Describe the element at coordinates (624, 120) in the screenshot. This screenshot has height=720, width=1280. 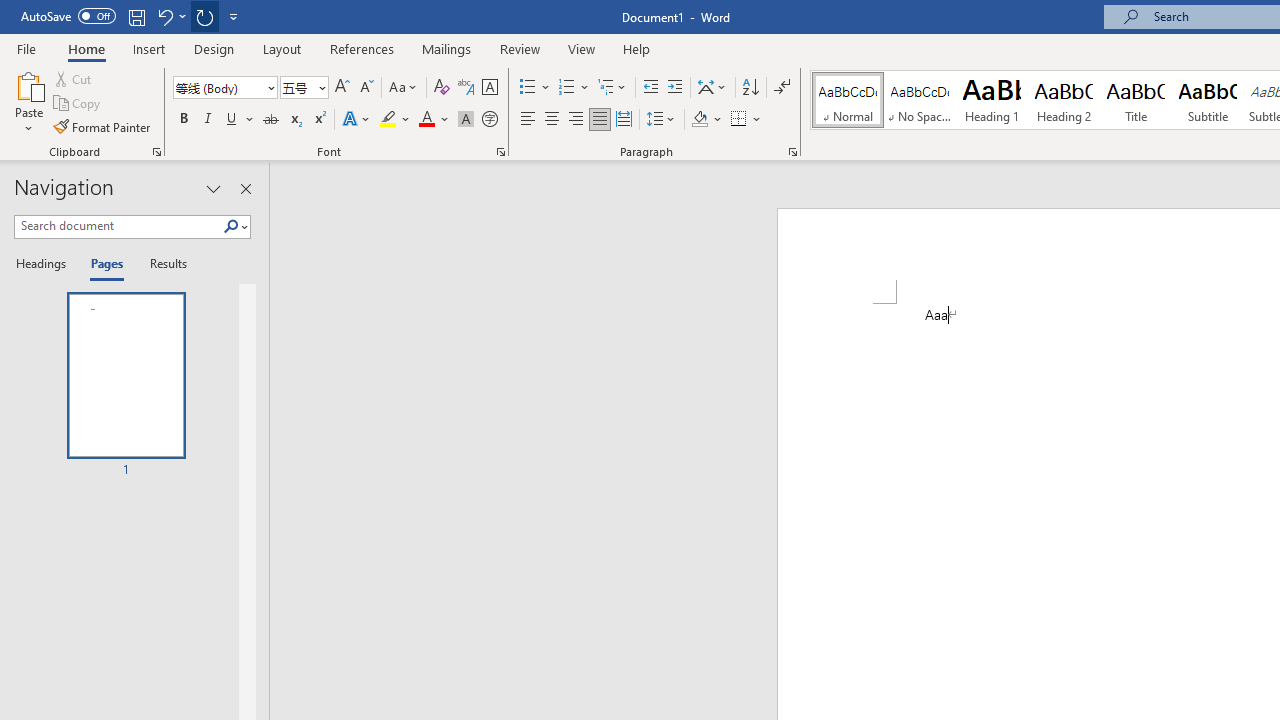
I see `Distributed` at that location.